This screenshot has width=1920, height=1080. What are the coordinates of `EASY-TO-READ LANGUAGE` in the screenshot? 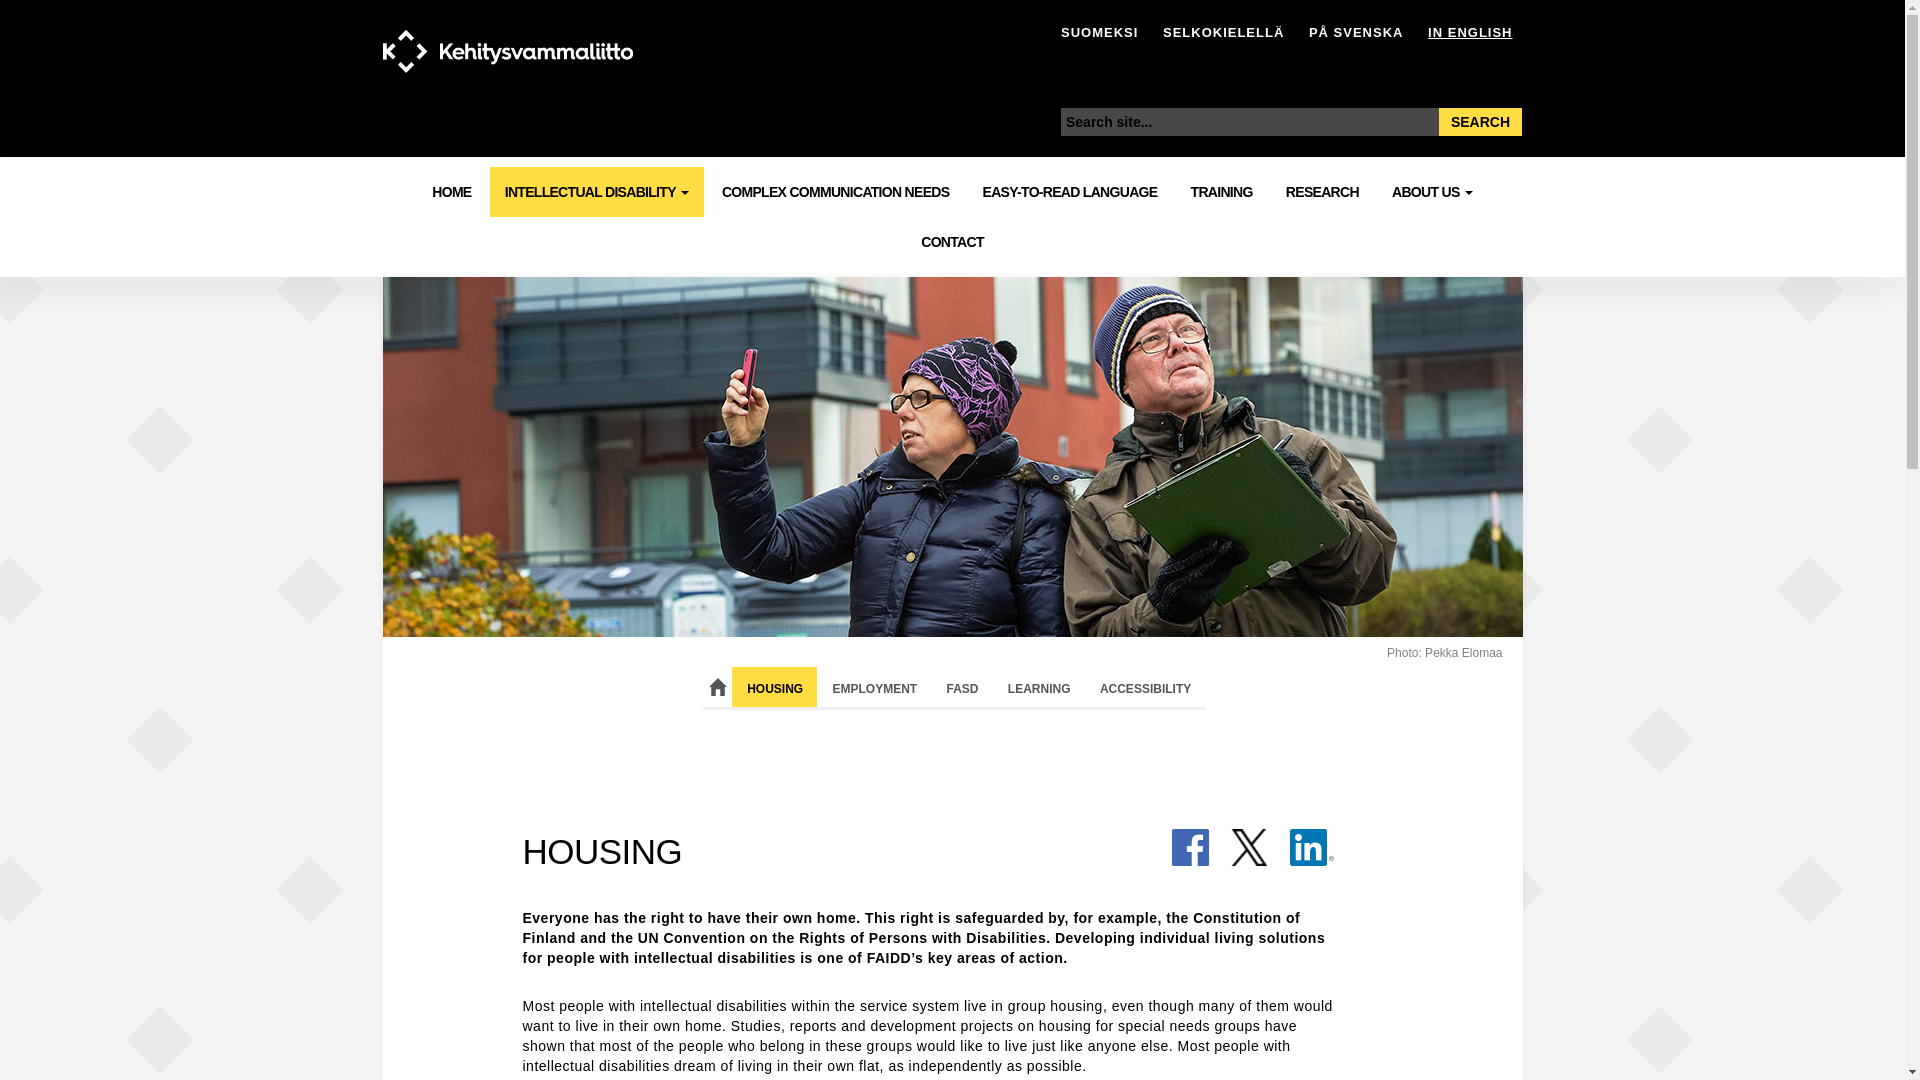 It's located at (1070, 192).